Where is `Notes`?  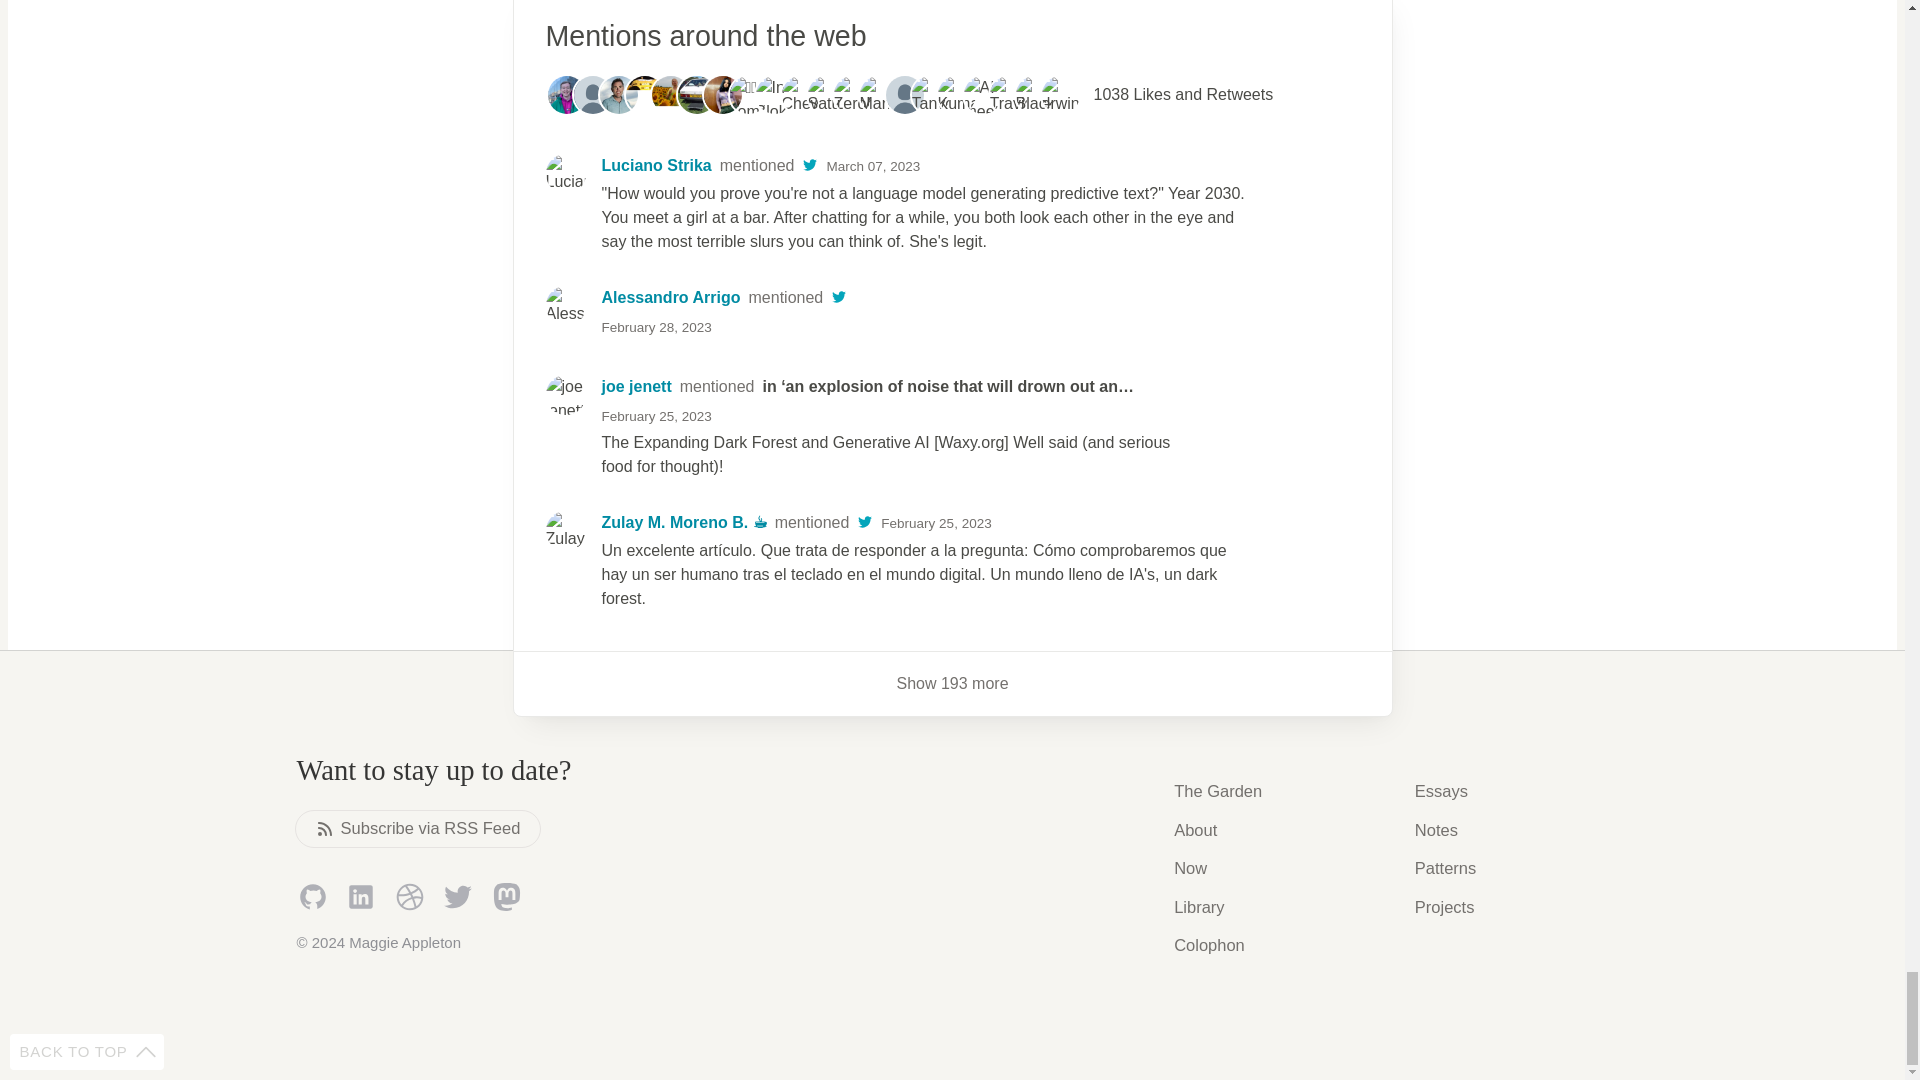 Notes is located at coordinates (1436, 830).